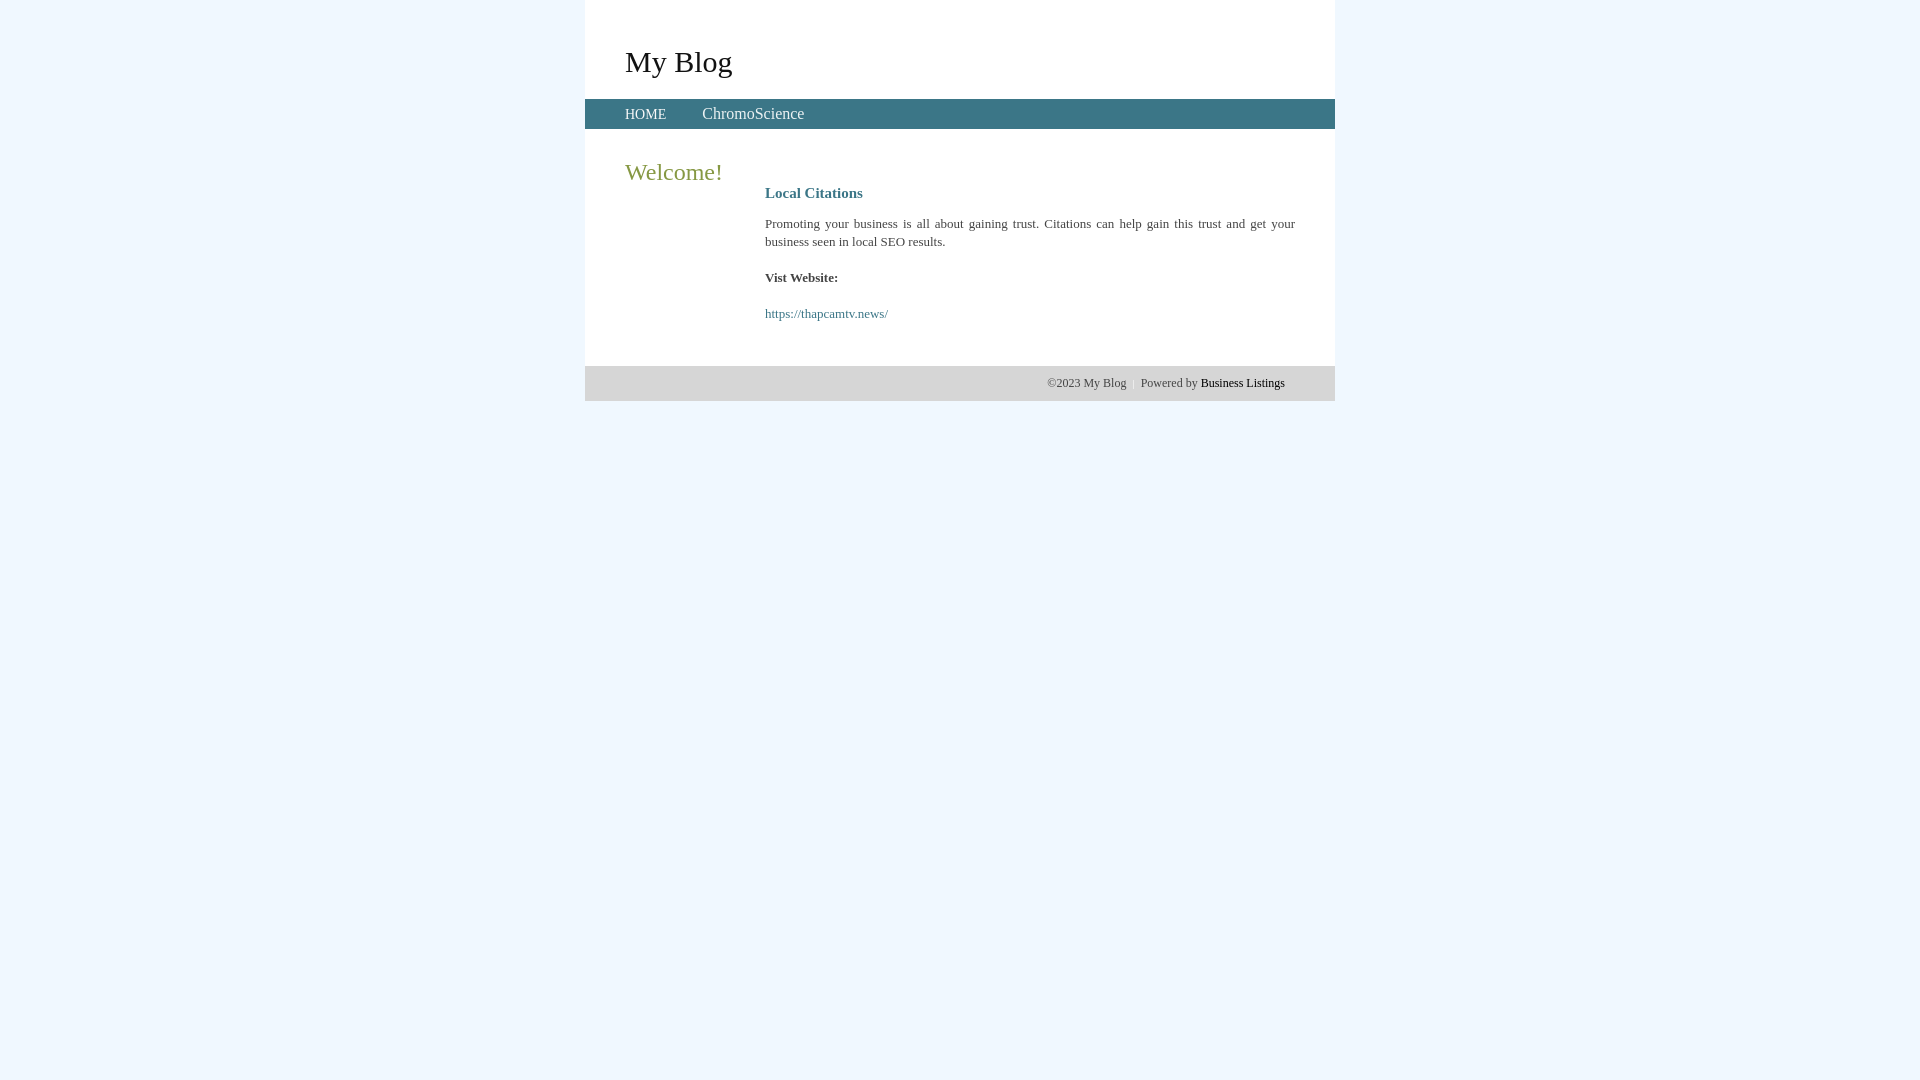 The height and width of the screenshot is (1080, 1920). I want to click on https://thapcamtv.news/, so click(826, 314).